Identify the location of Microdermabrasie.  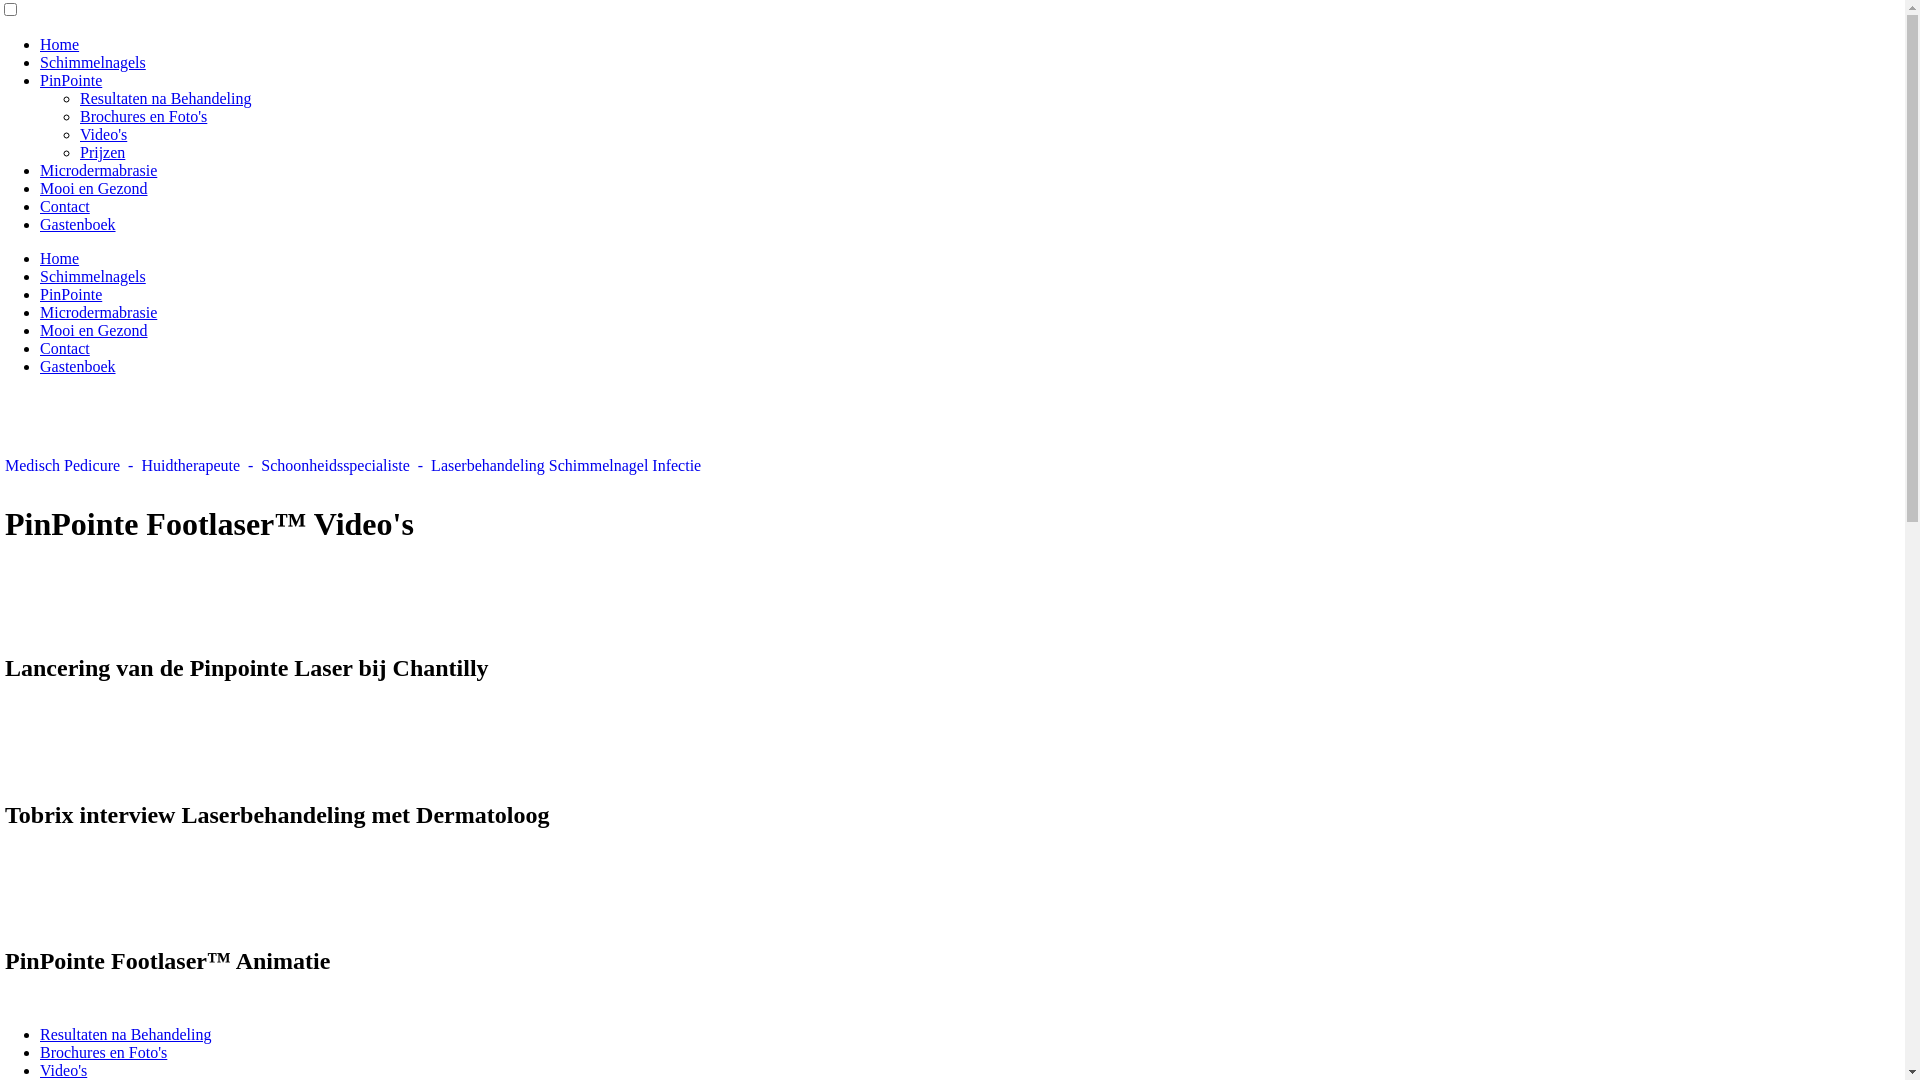
(98, 170).